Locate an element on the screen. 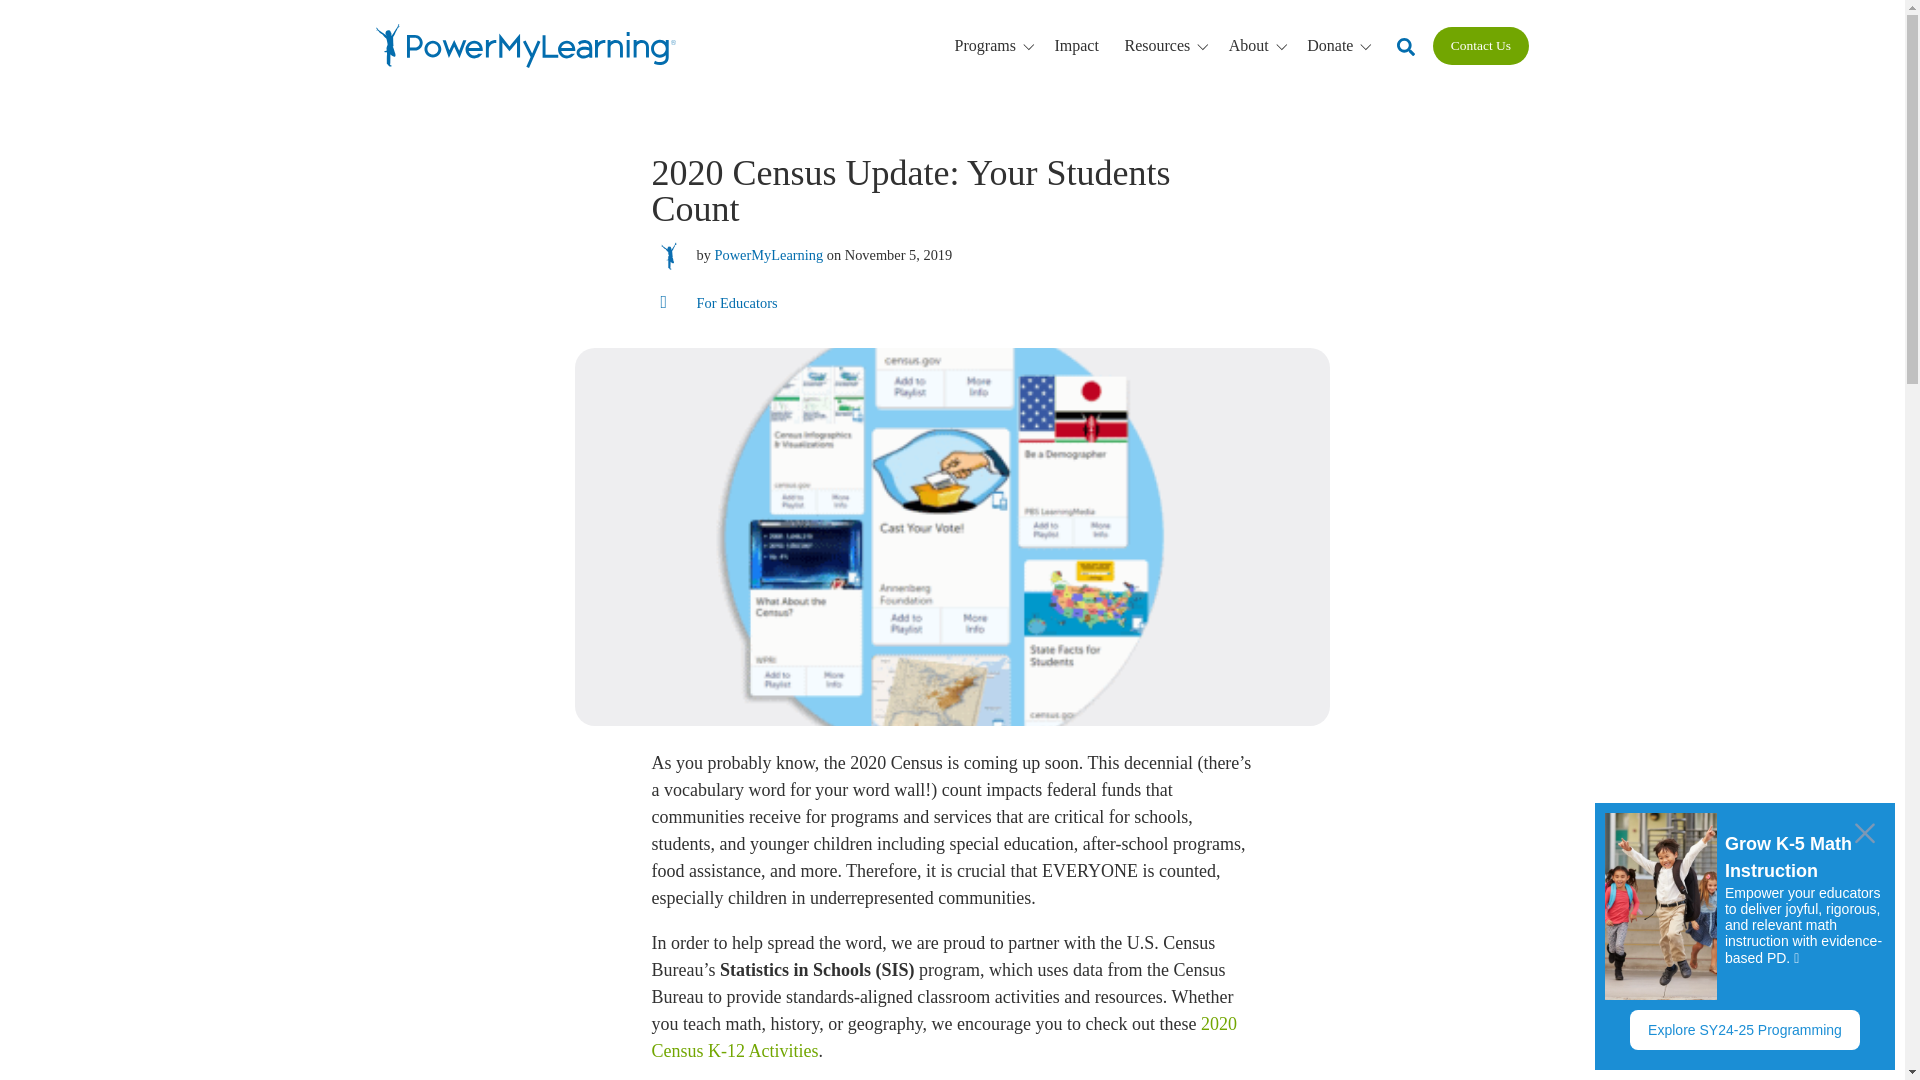  Contact Us is located at coordinates (1480, 46).